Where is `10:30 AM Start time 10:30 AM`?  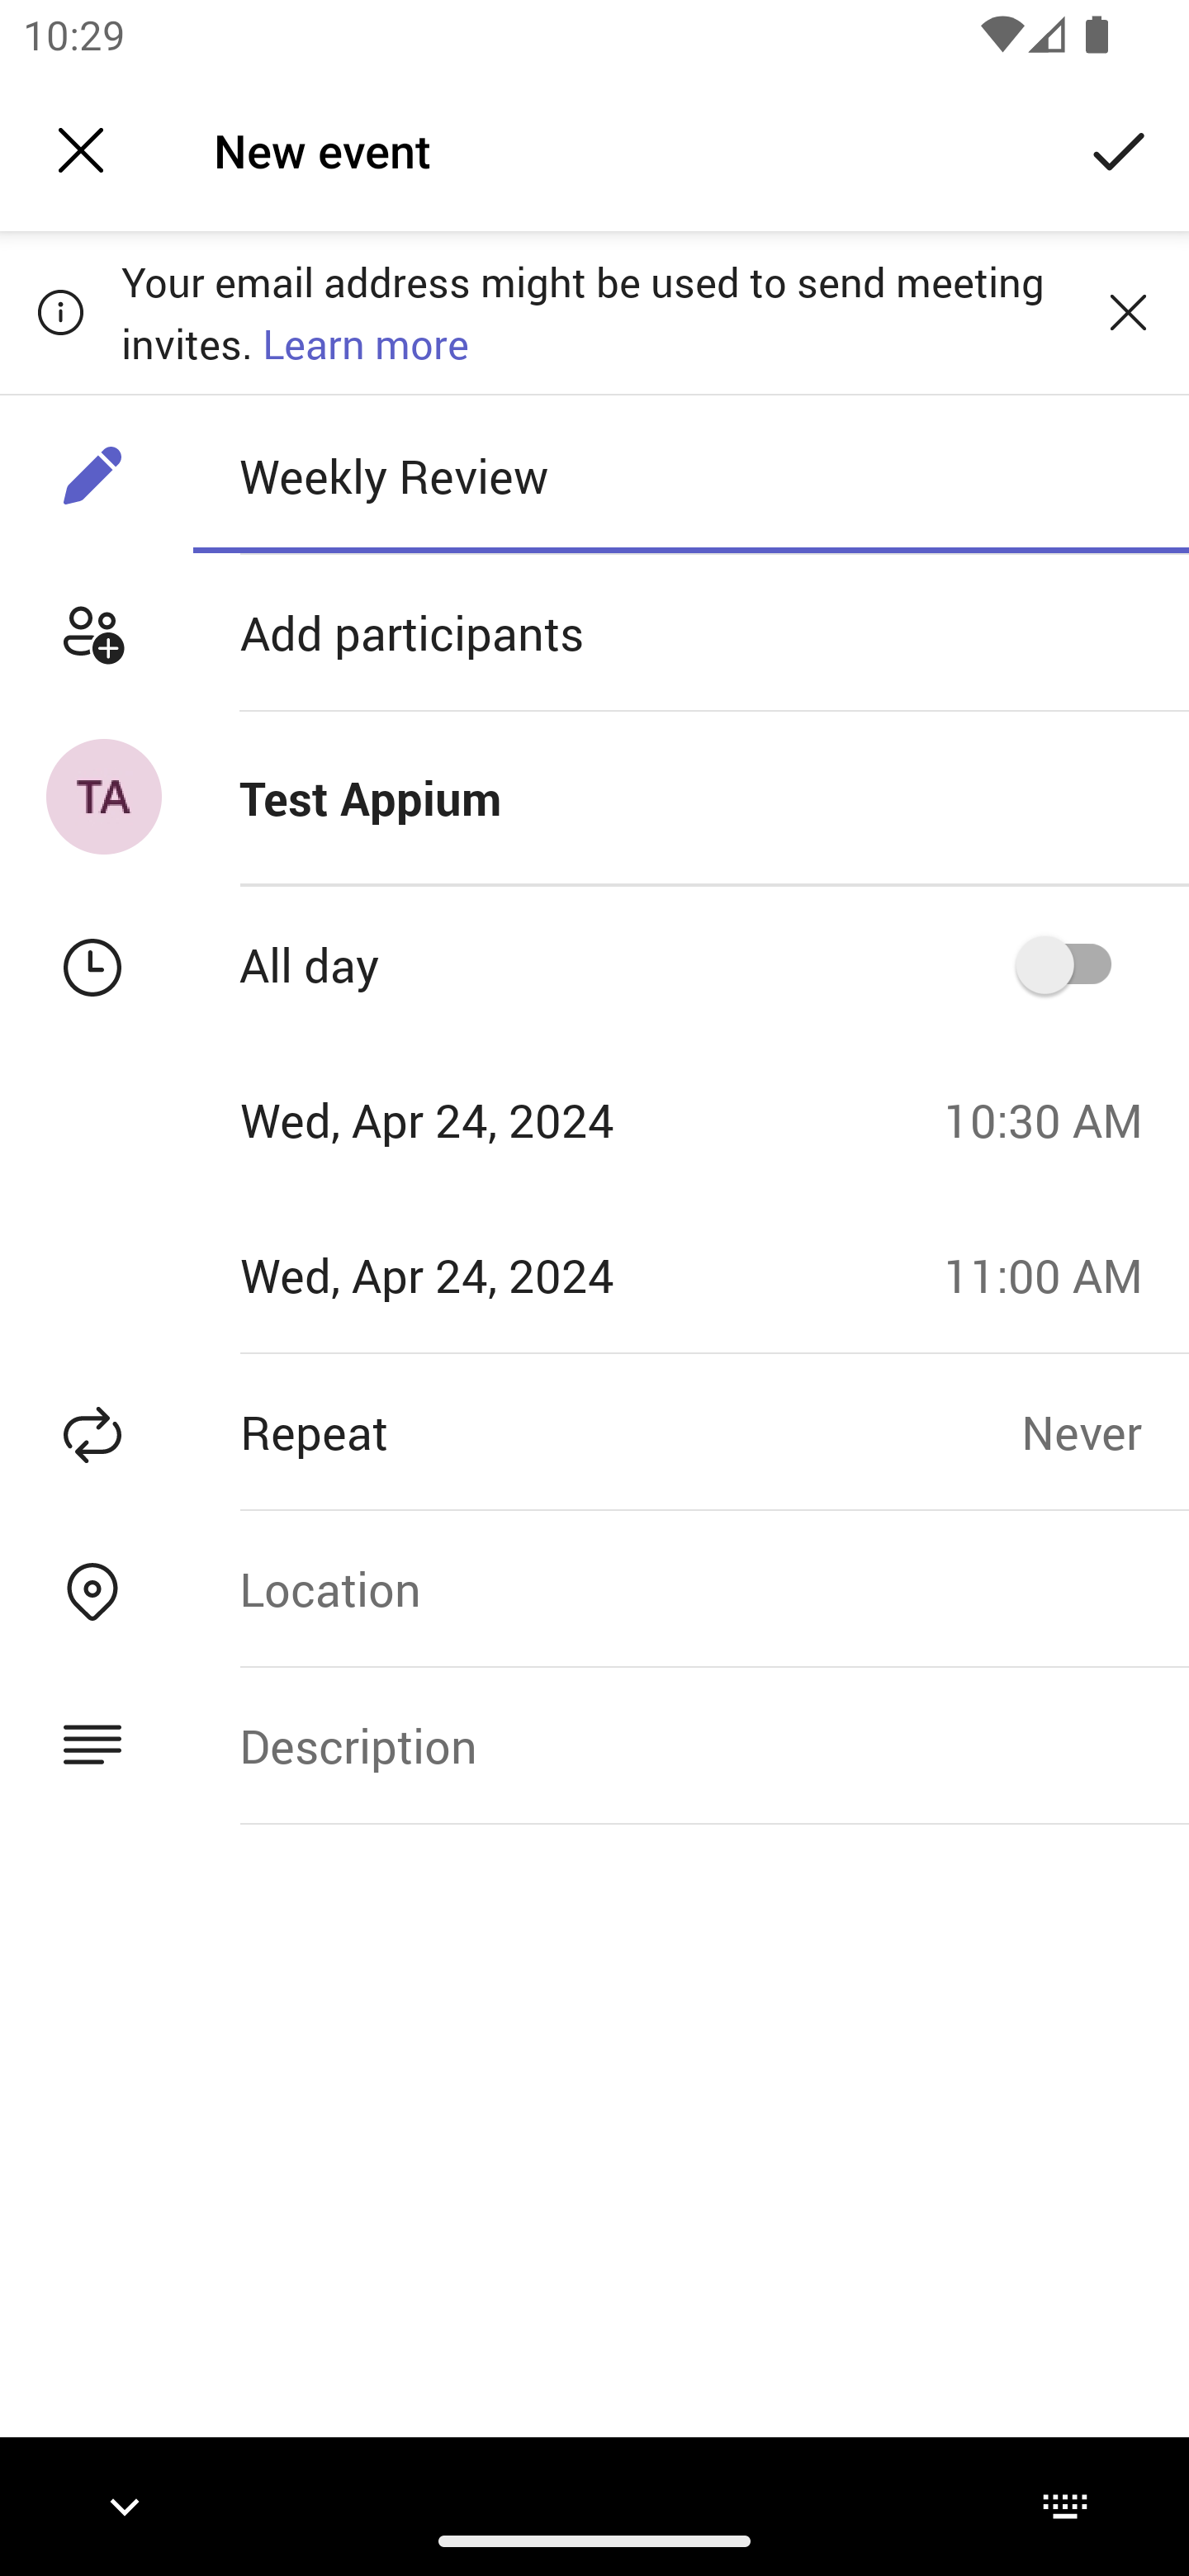
10:30 AM Start time 10:30 AM is located at coordinates (1054, 1119).